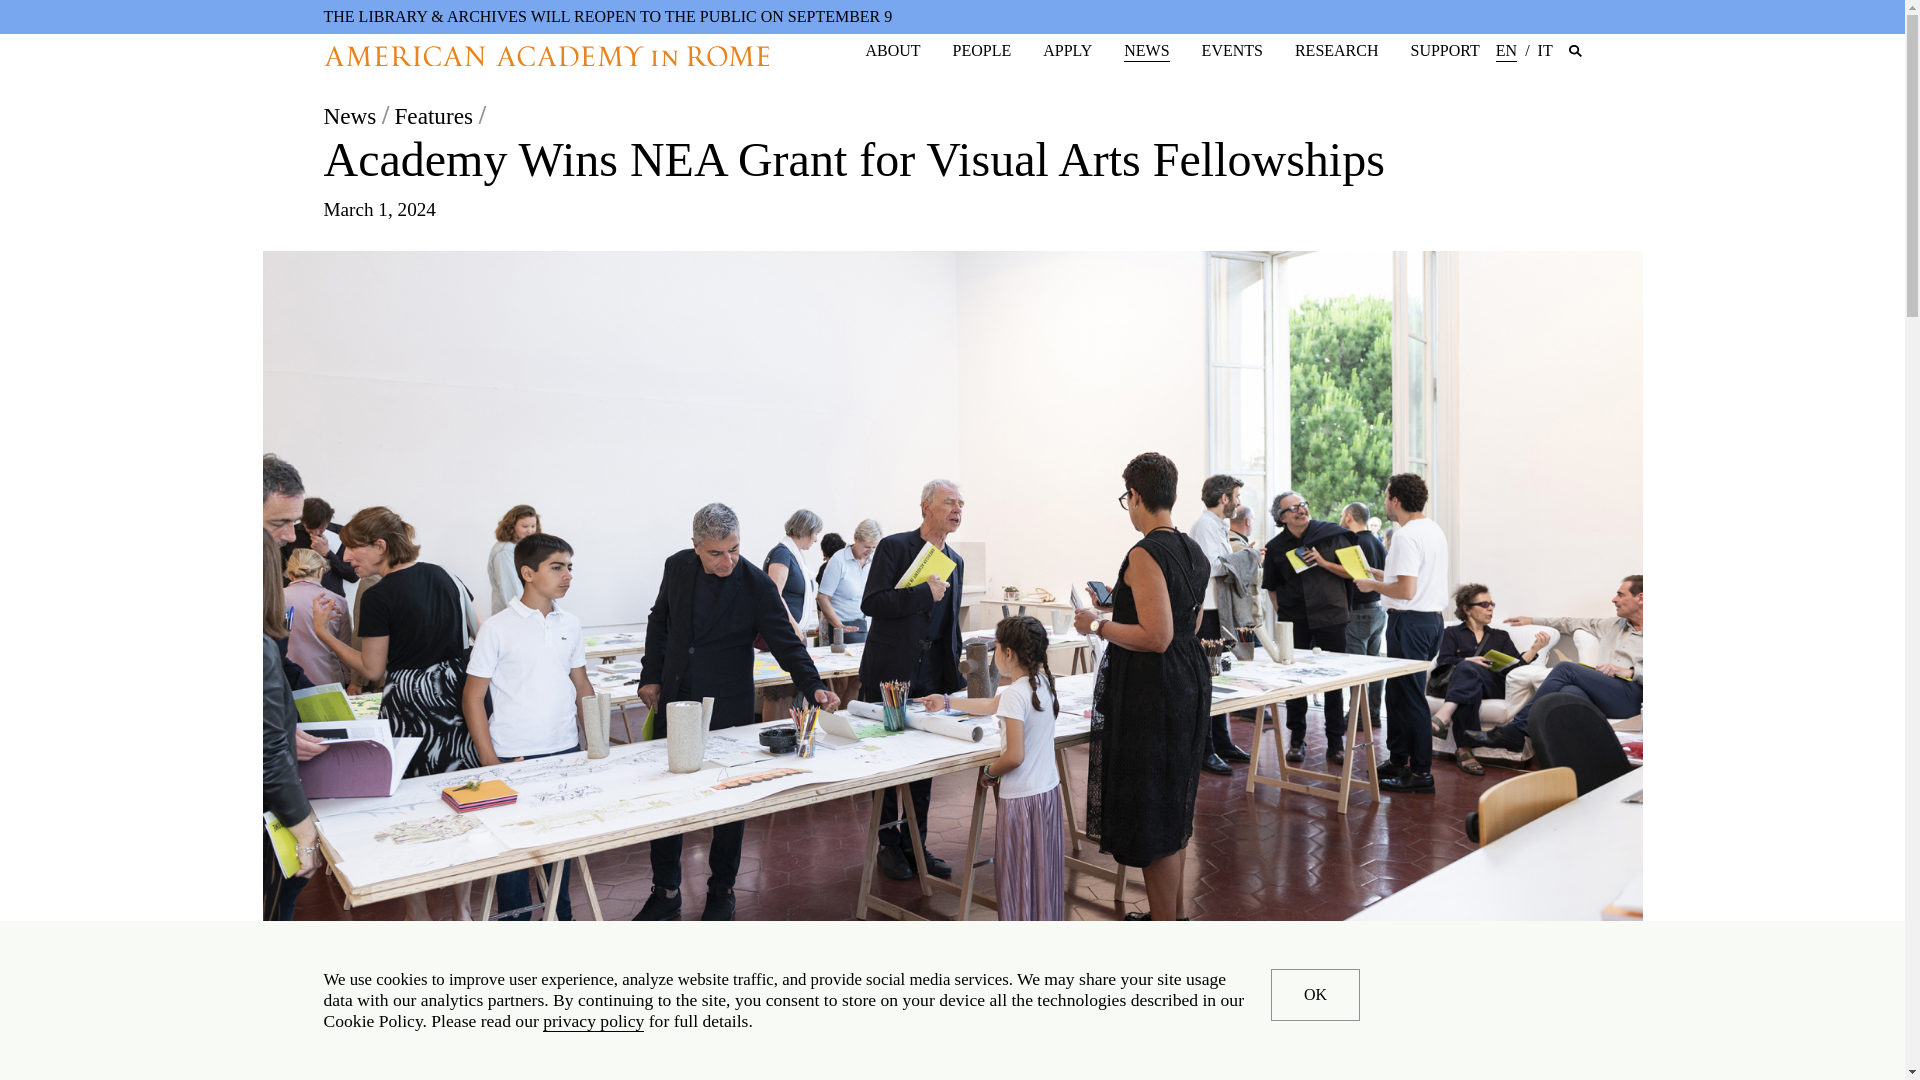 The width and height of the screenshot is (1920, 1080). I want to click on SUPPORT, so click(1446, 50).